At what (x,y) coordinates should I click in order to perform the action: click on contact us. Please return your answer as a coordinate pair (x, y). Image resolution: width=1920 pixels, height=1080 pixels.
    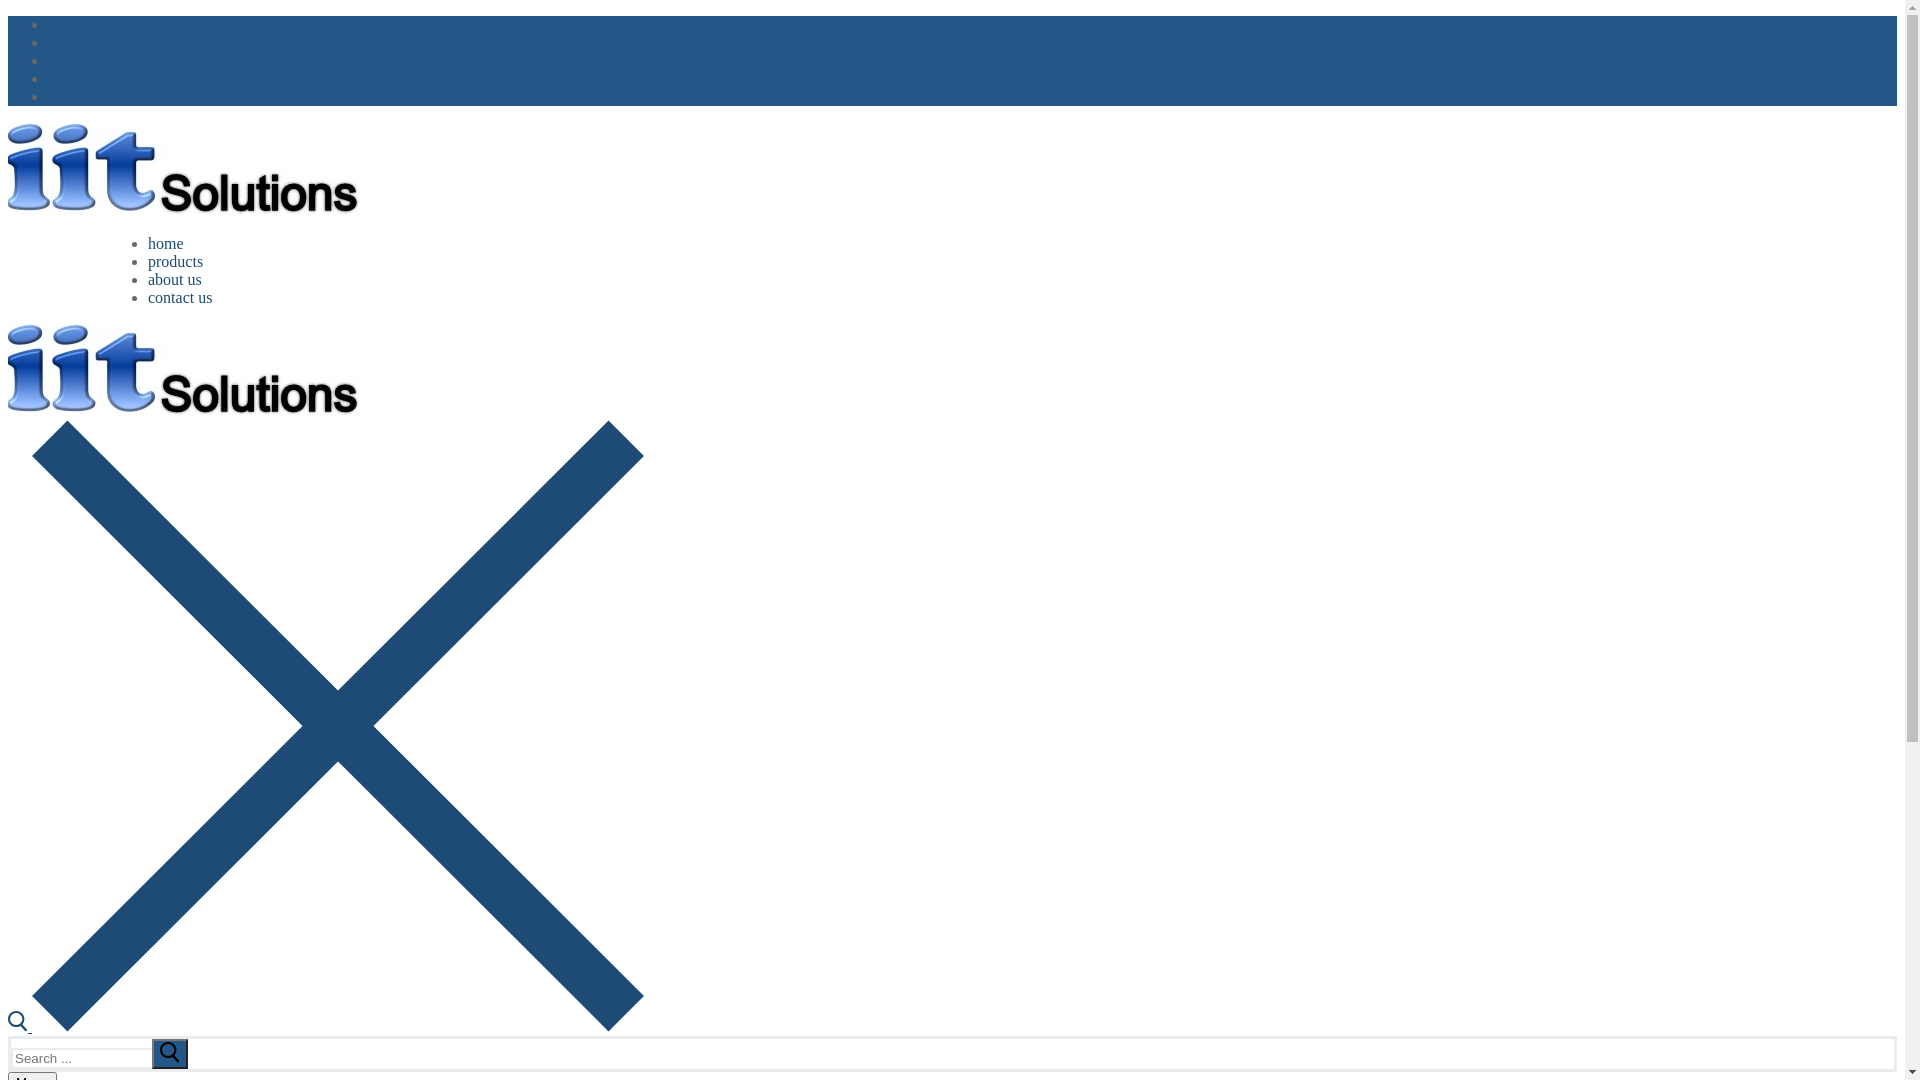
    Looking at the image, I should click on (180, 298).